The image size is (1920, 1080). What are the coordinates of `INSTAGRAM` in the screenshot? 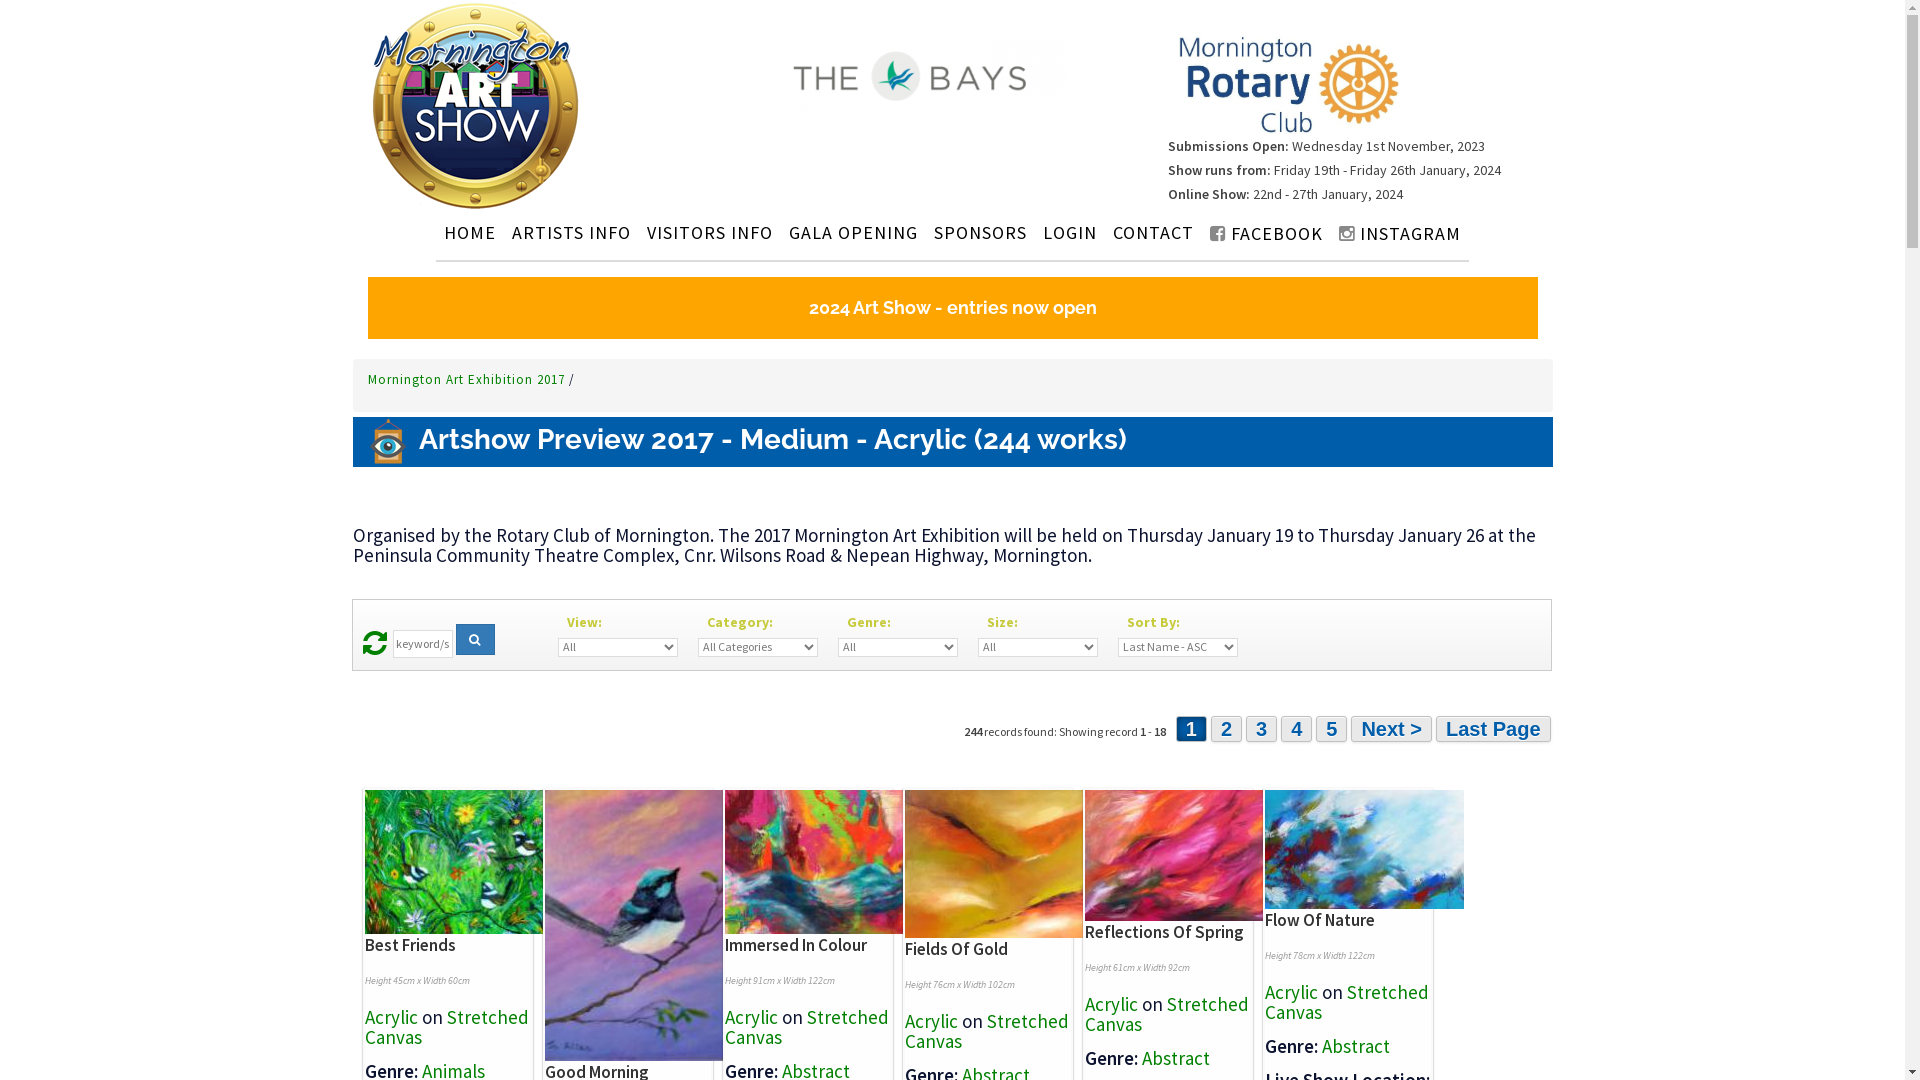 It's located at (1400, 234).